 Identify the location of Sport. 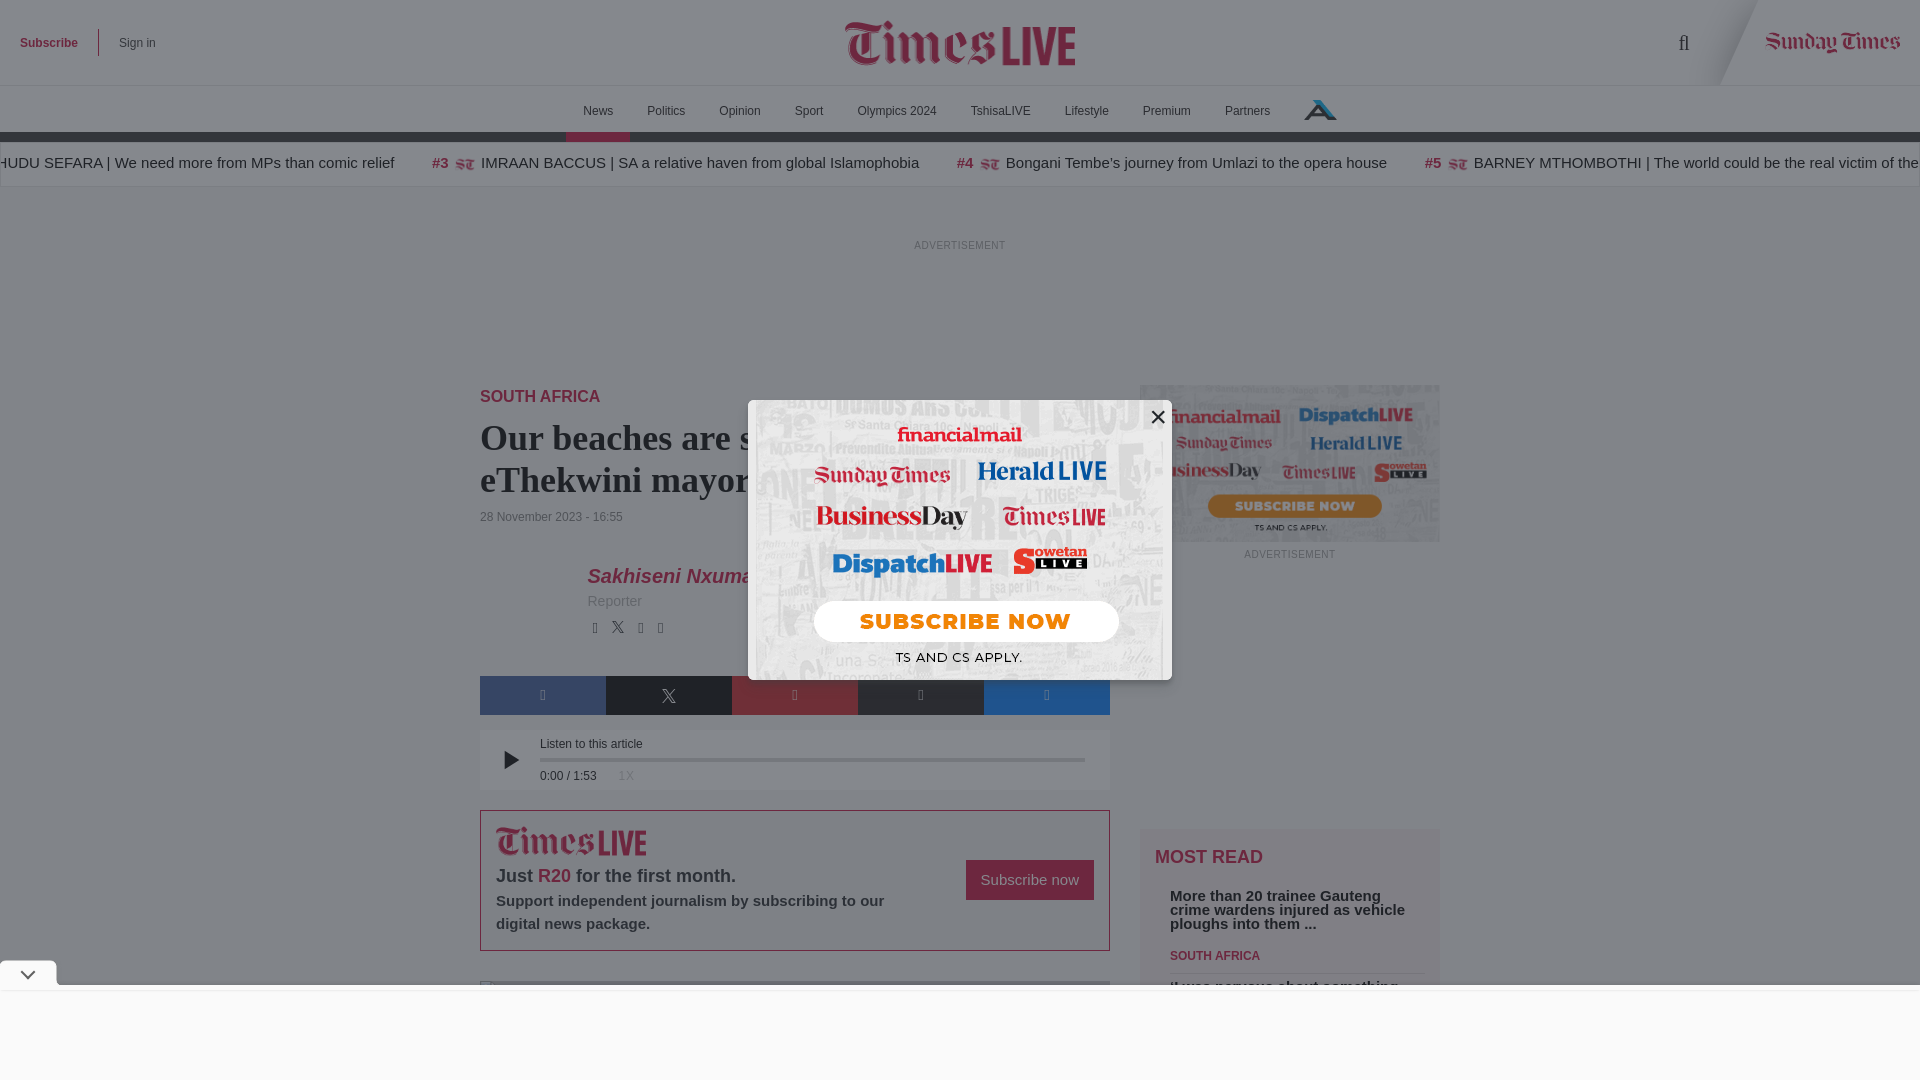
(808, 111).